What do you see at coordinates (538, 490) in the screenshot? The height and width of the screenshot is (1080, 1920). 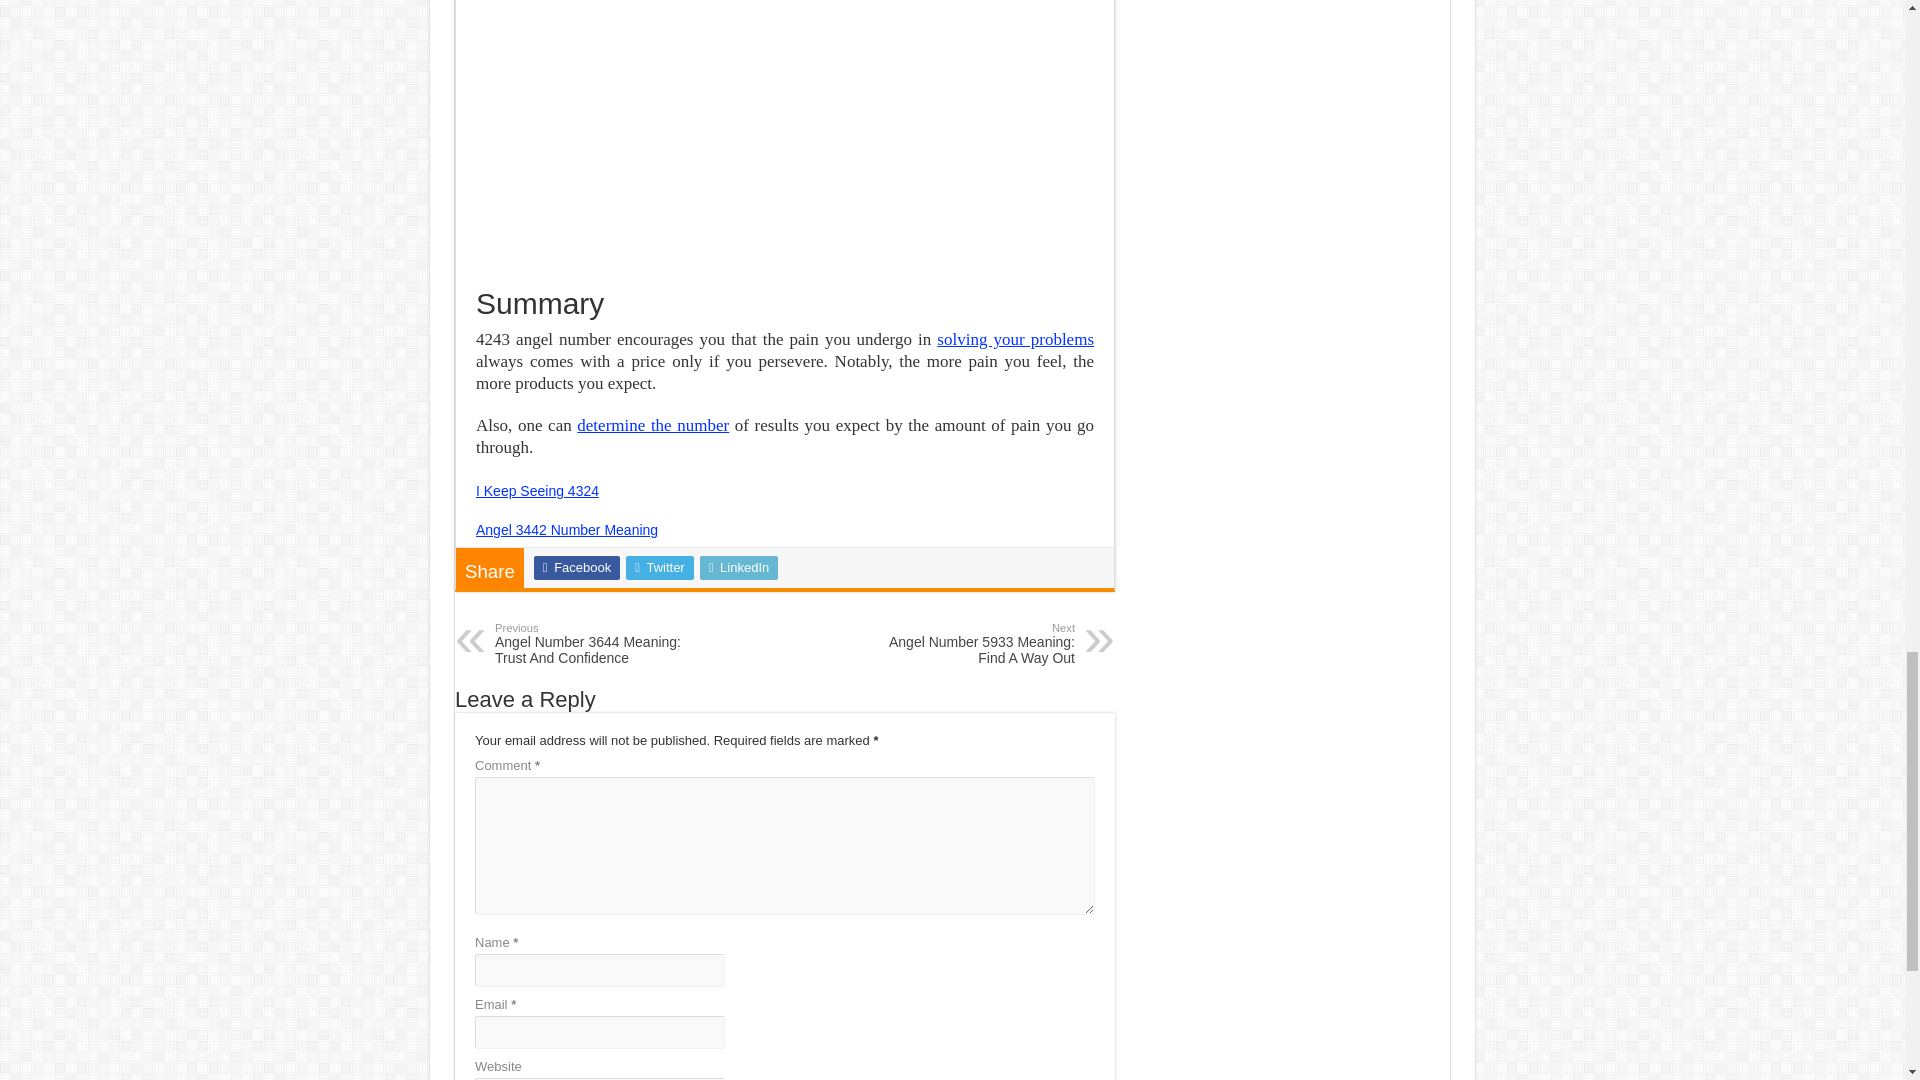 I see `I Keep Seeing 4324` at bounding box center [538, 490].